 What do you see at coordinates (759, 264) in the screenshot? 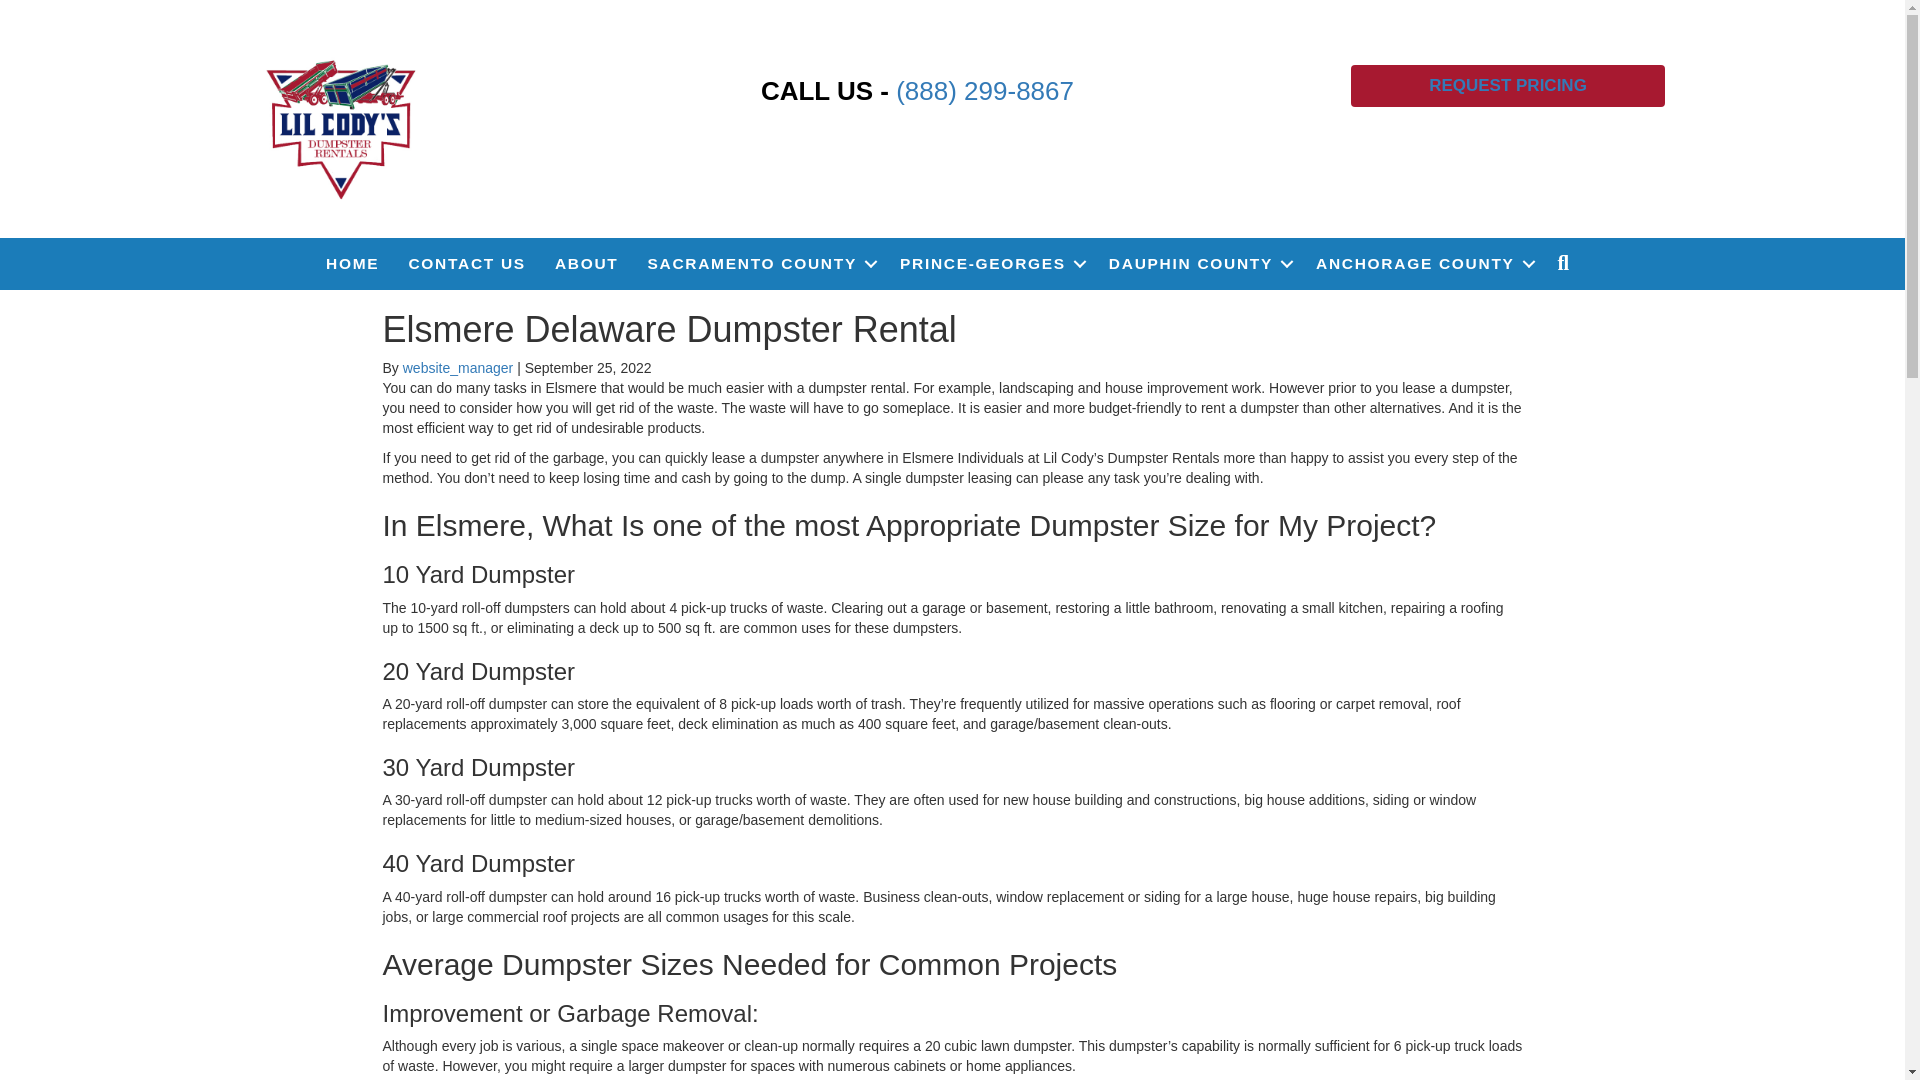
I see `SACRAMENTO COUNTY` at bounding box center [759, 264].